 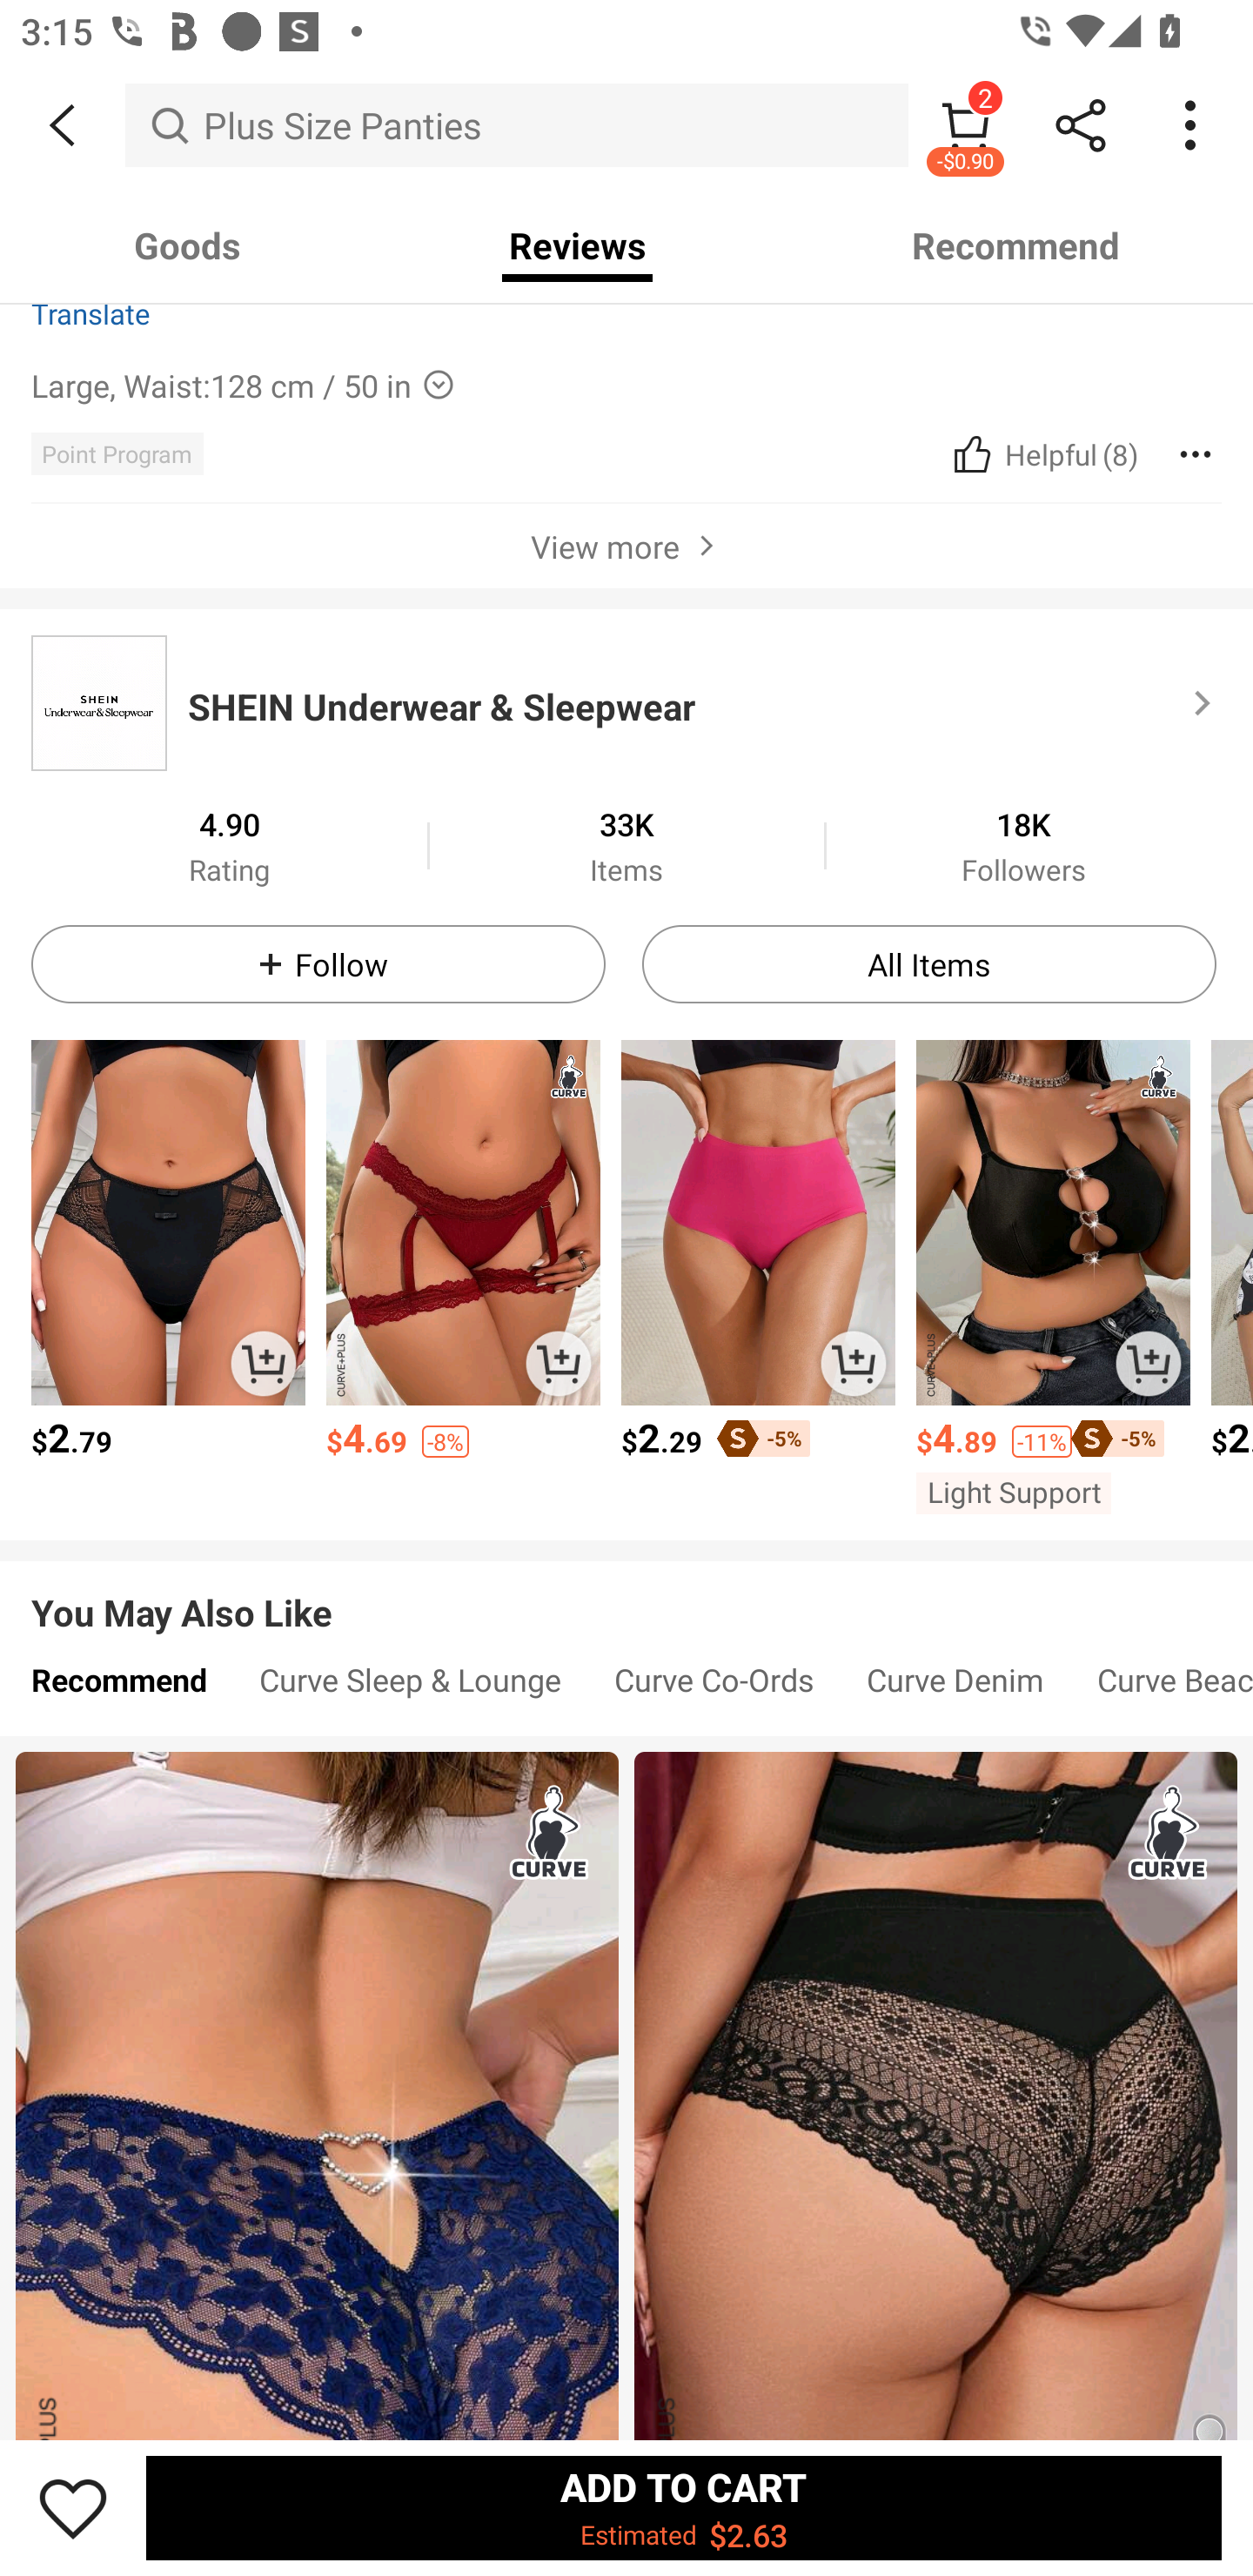 I want to click on 2 -$0.90, so click(x=966, y=124).